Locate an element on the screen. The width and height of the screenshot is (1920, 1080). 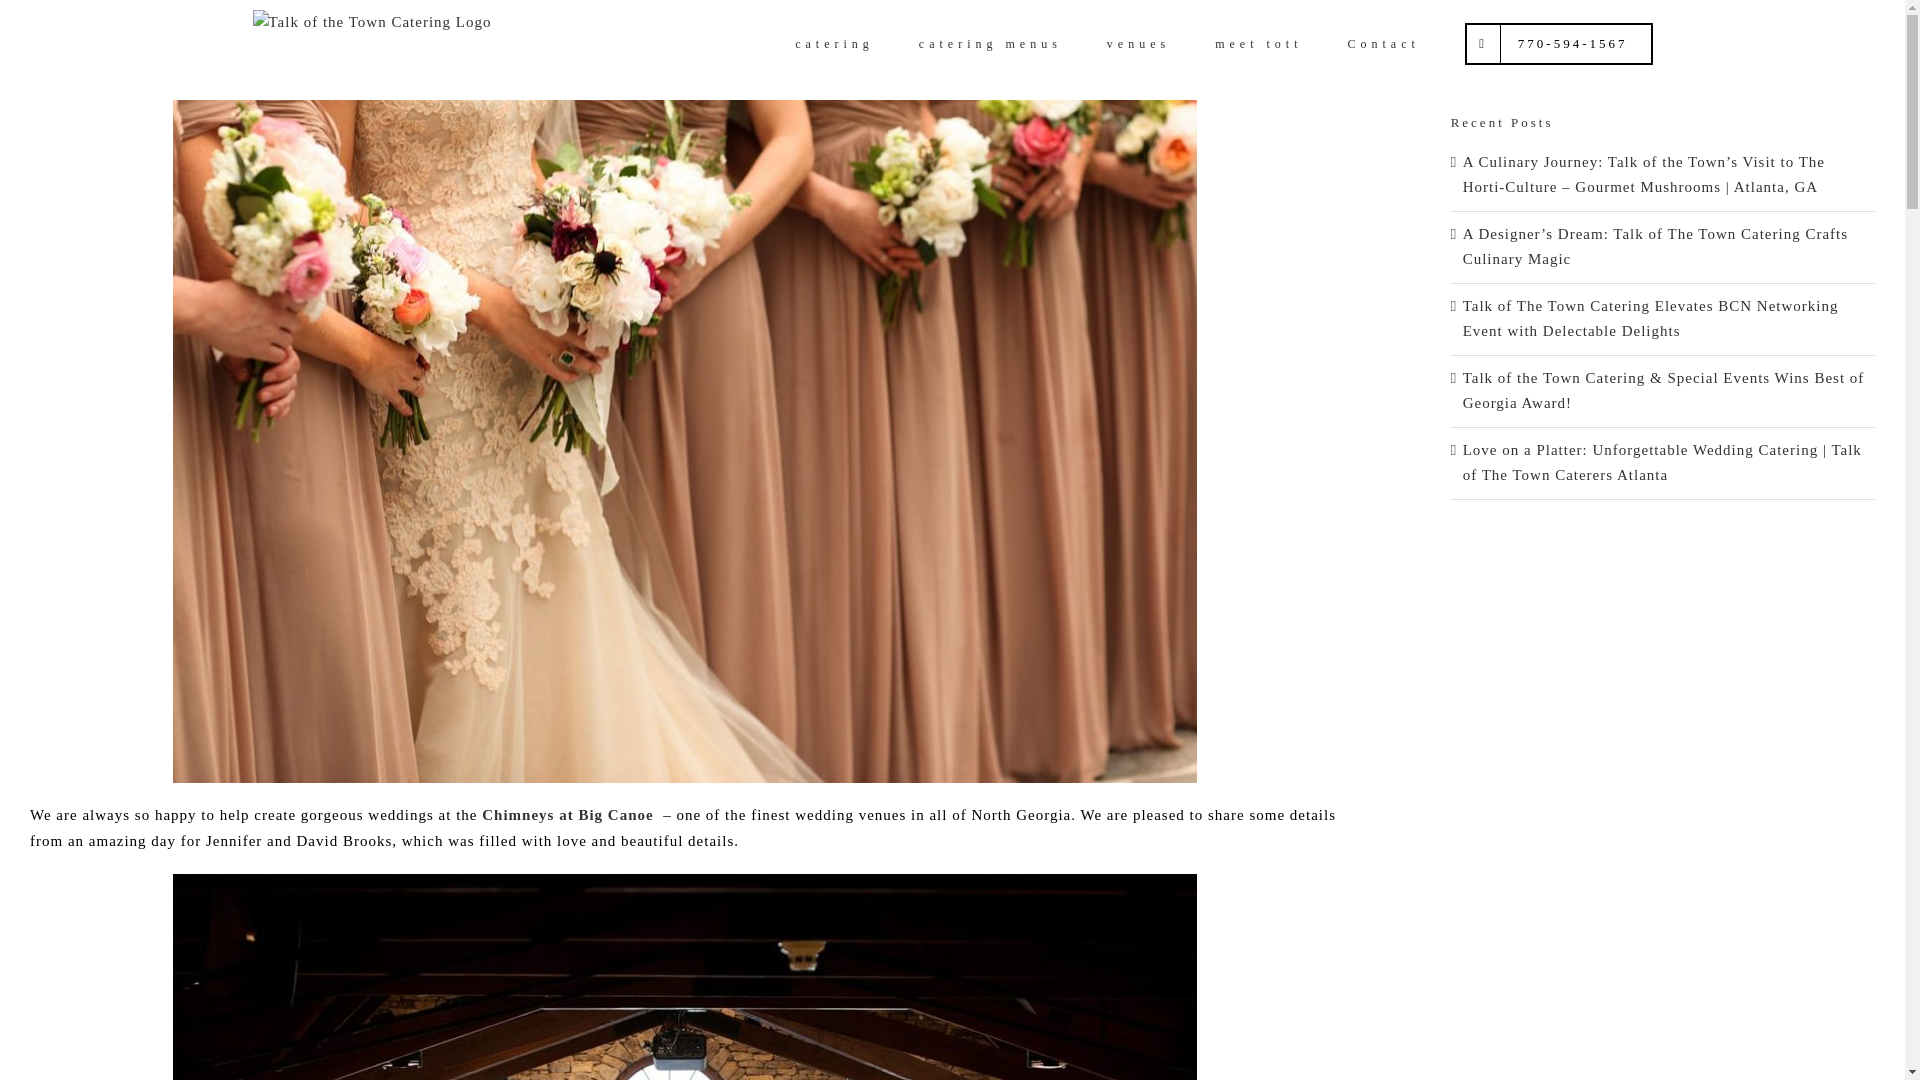
catering is located at coordinates (834, 42).